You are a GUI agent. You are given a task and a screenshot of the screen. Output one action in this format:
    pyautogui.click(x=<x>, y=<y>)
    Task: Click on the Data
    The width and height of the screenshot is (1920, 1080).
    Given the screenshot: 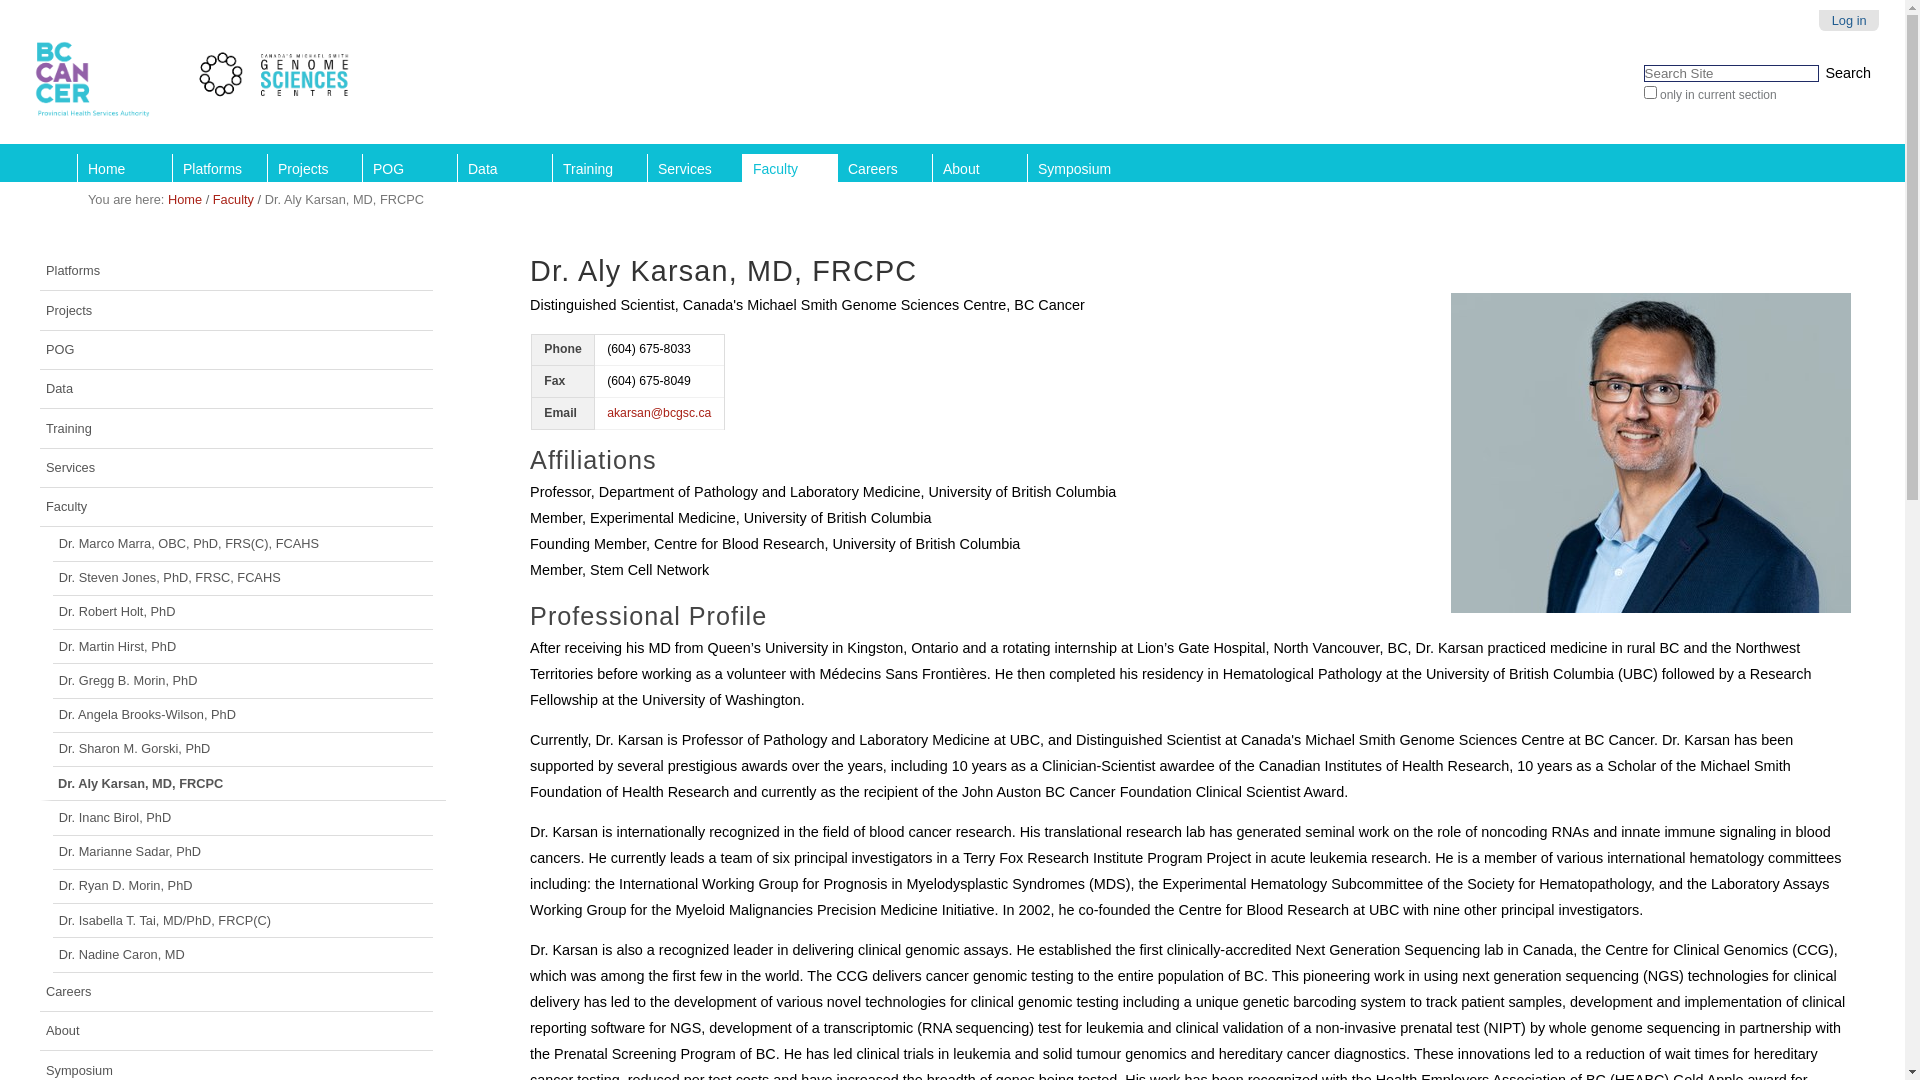 What is the action you would take?
    pyautogui.click(x=504, y=168)
    